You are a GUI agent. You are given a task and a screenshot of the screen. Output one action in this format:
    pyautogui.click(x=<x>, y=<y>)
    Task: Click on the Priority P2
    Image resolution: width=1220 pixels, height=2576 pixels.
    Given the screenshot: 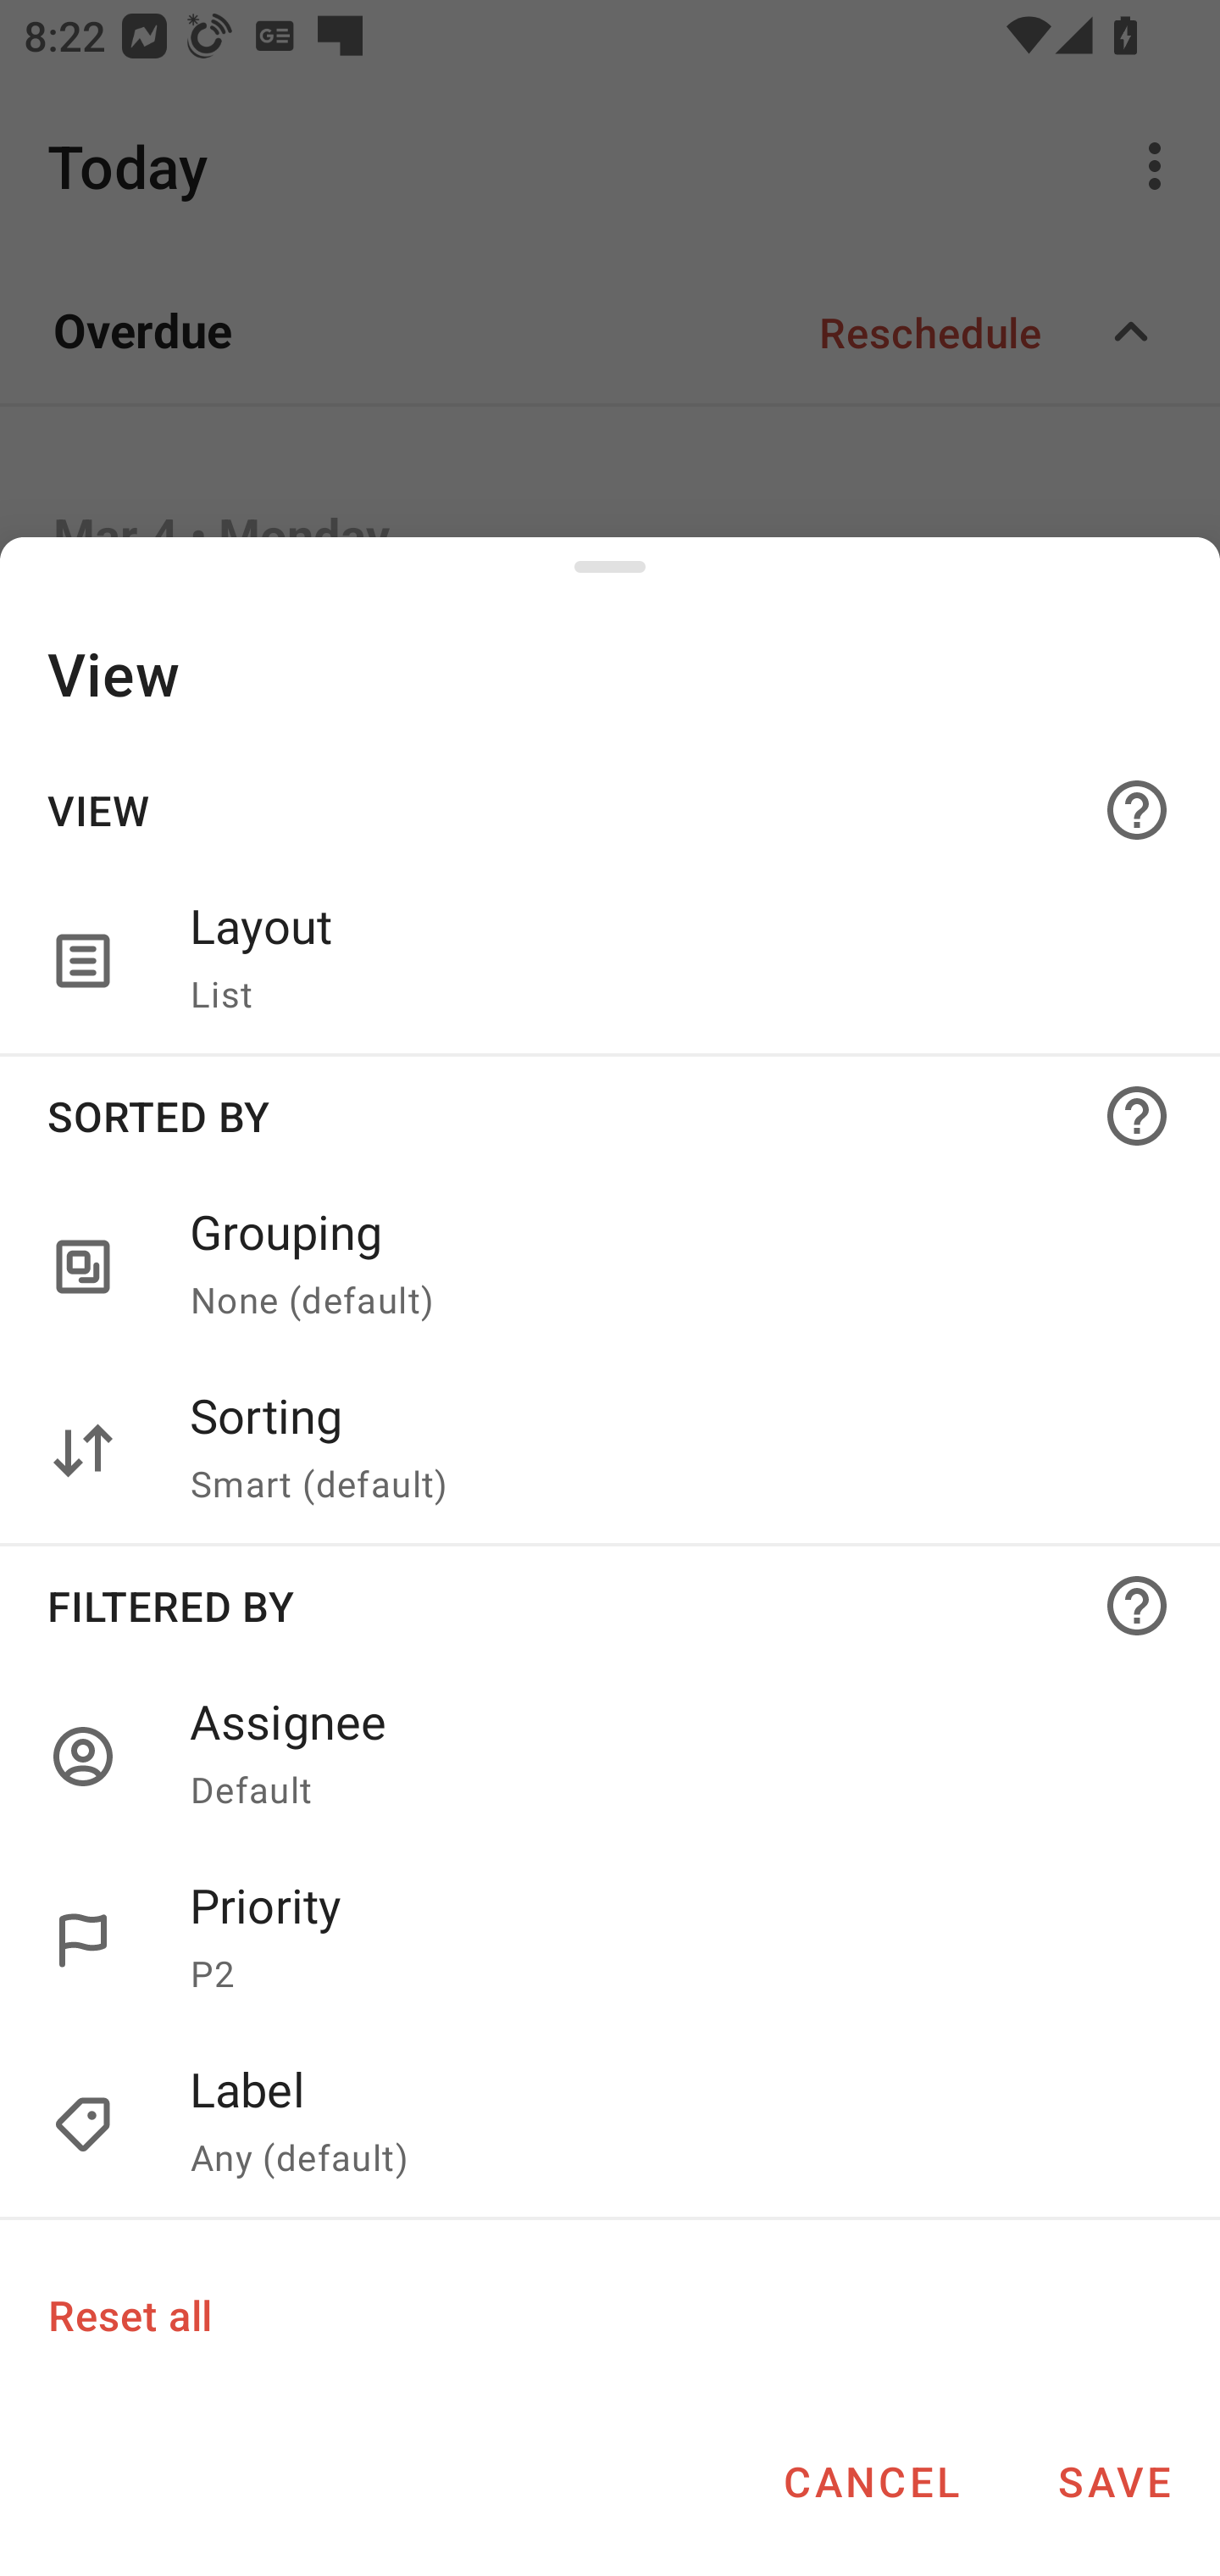 What is the action you would take?
    pyautogui.click(x=669, y=1940)
    